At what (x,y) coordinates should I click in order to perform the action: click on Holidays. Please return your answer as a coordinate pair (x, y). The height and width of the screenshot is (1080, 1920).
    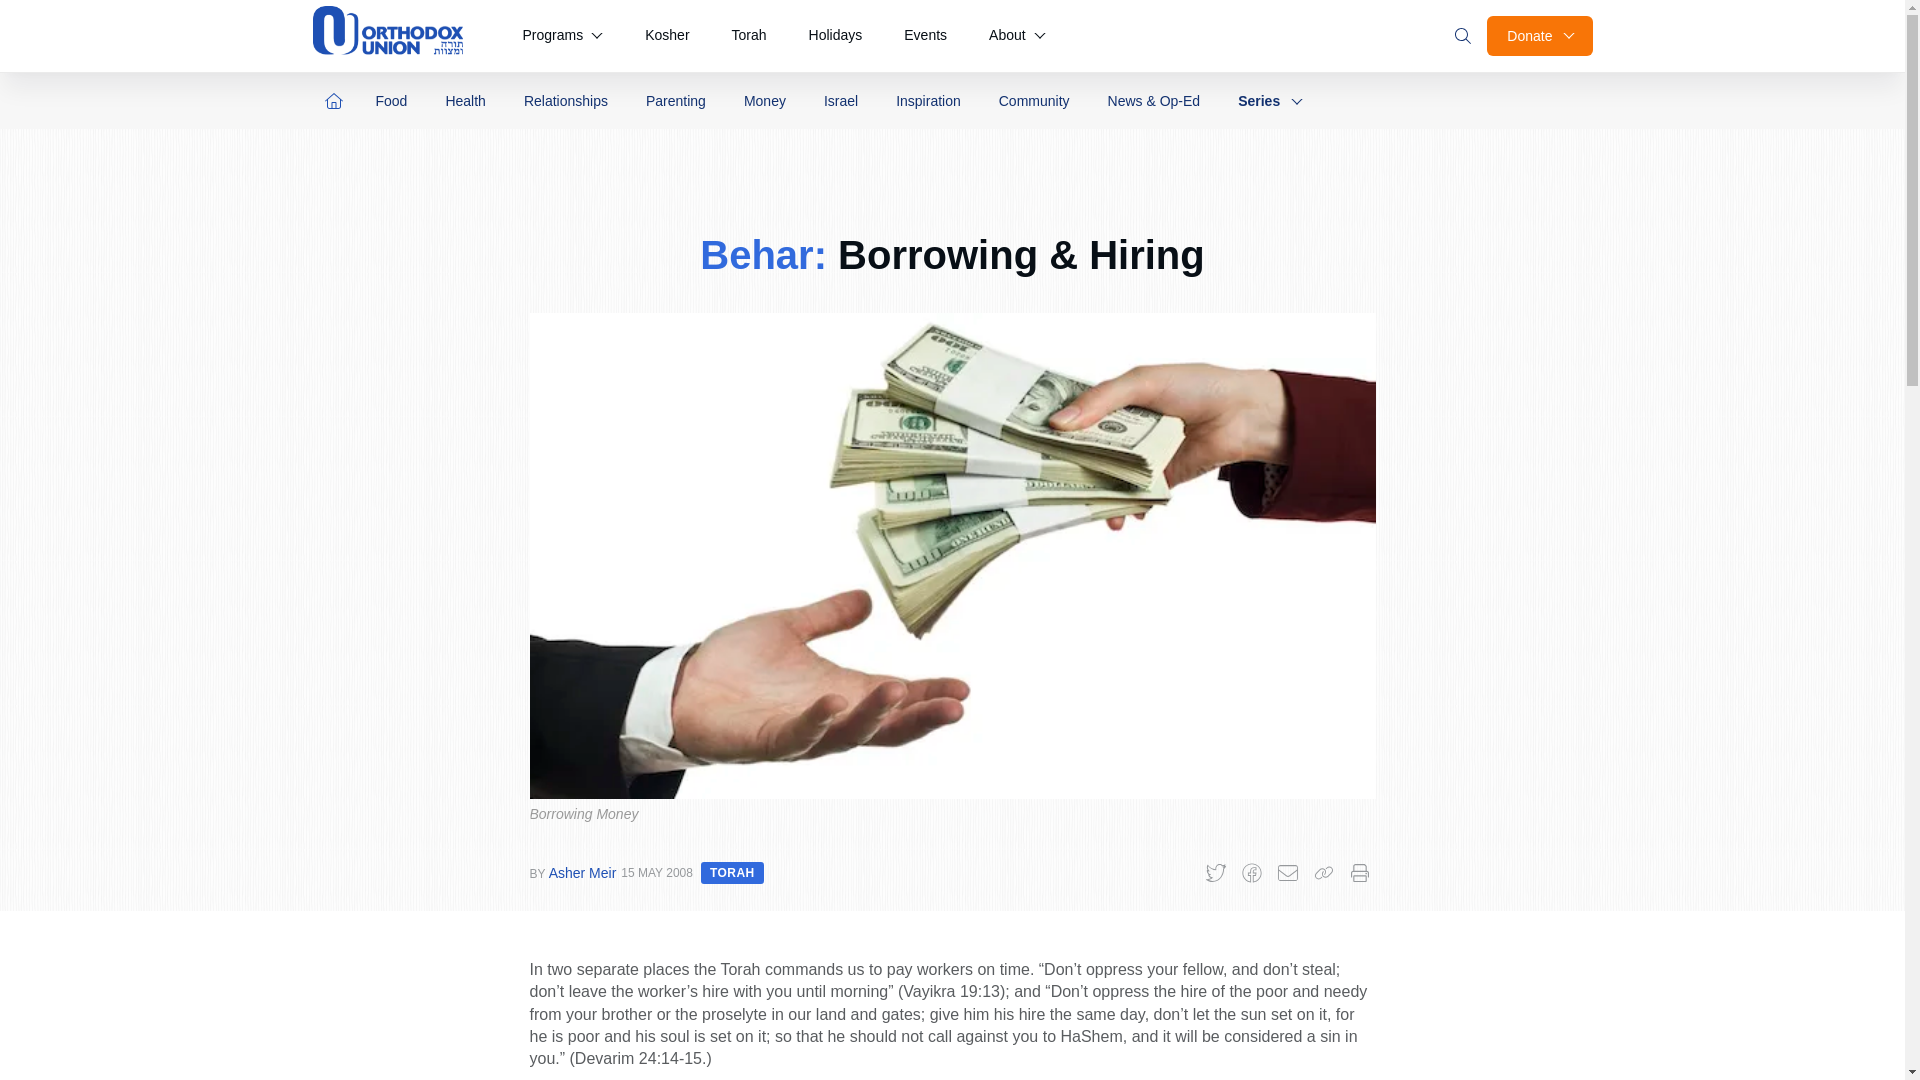
    Looking at the image, I should click on (836, 36).